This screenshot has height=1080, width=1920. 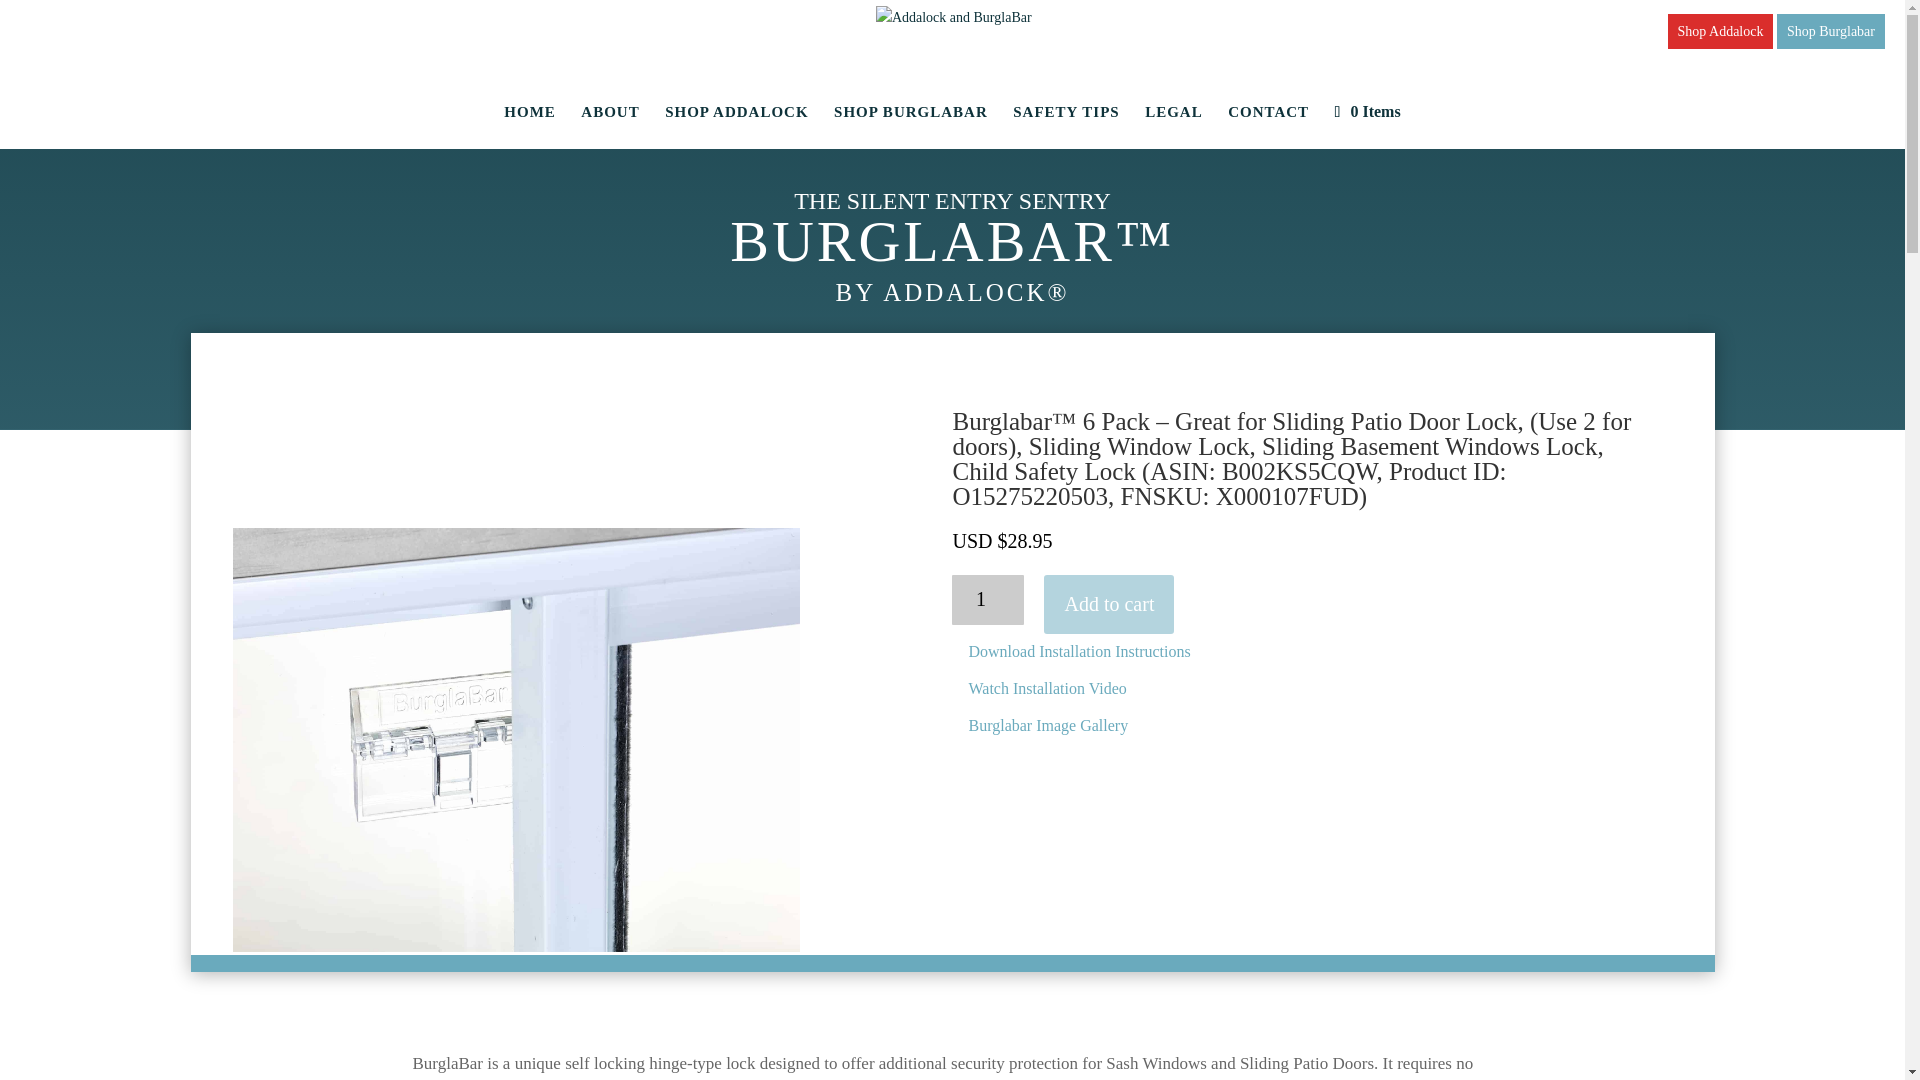 What do you see at coordinates (1174, 126) in the screenshot?
I see `LEGAL` at bounding box center [1174, 126].